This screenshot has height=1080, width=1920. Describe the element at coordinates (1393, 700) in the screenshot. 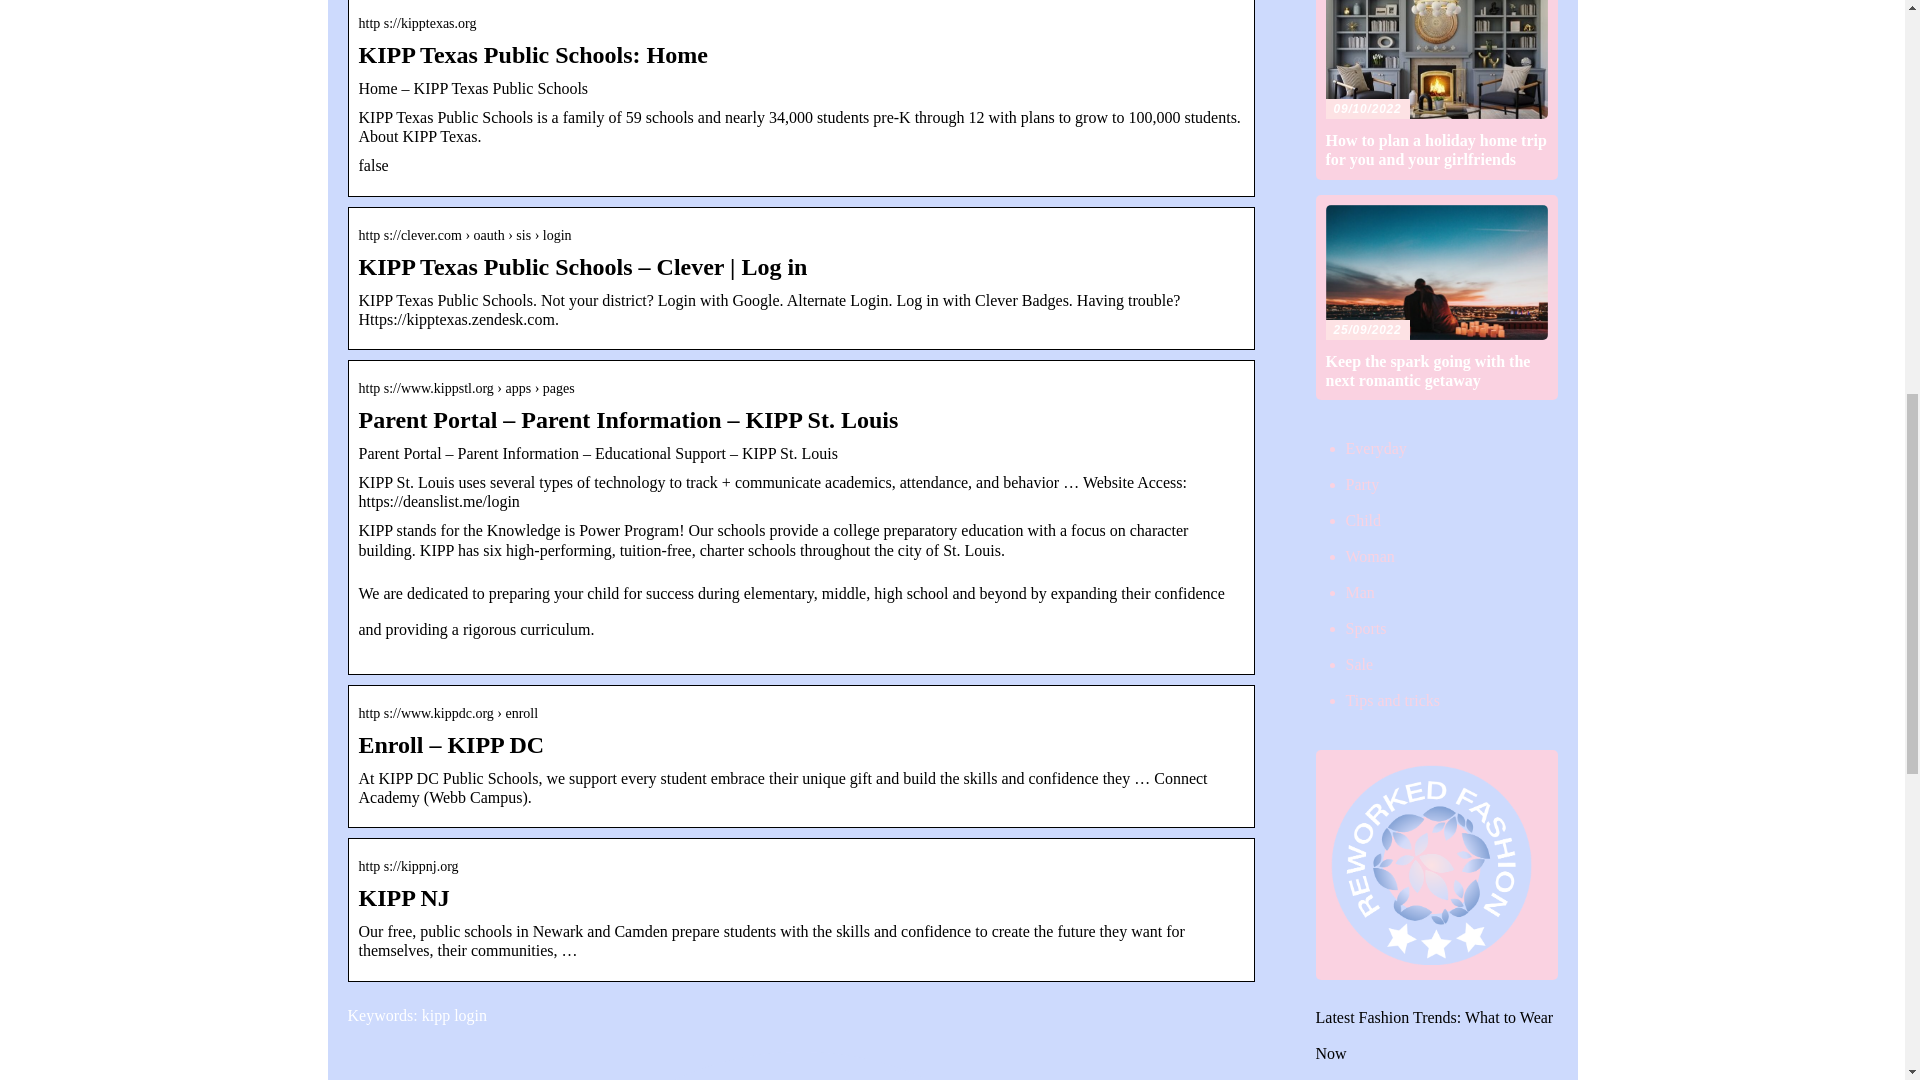

I see `Tips and tricks` at that location.